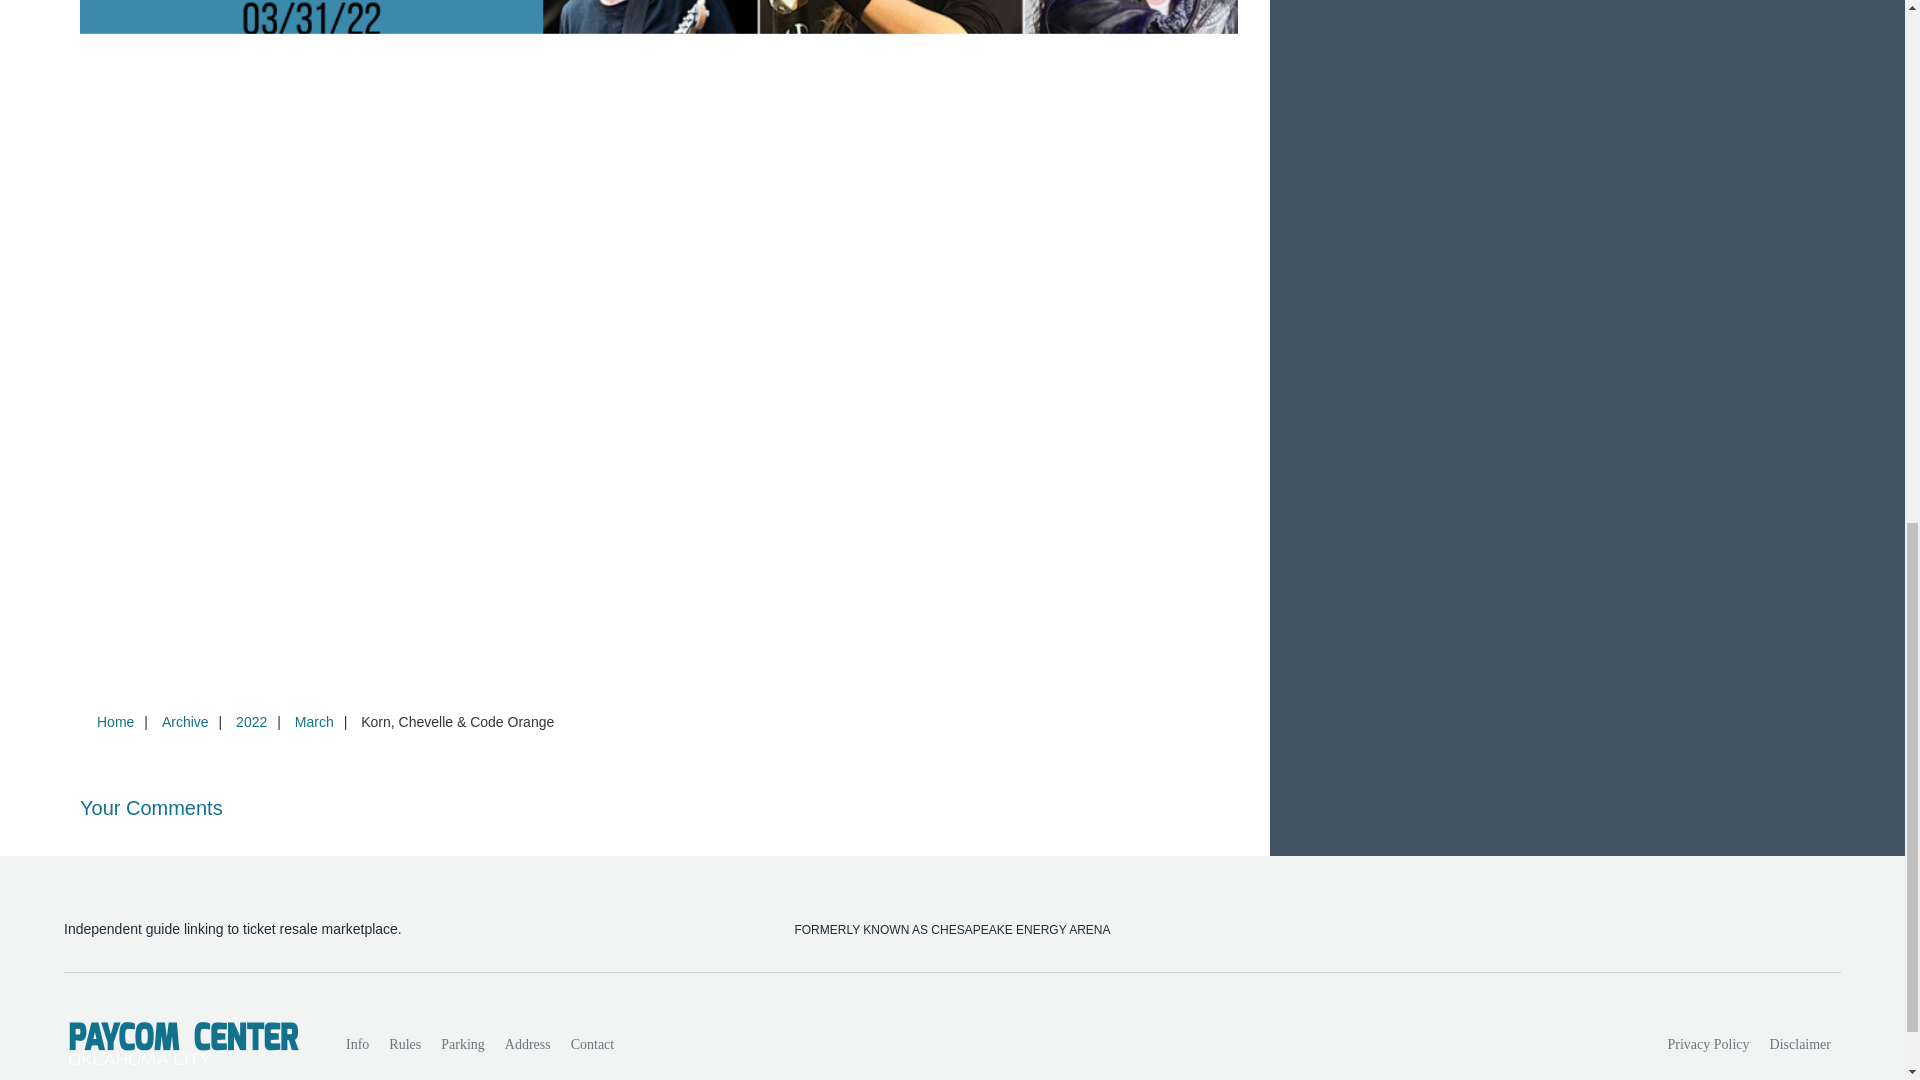  What do you see at coordinates (1587, 3) in the screenshot?
I see `VIEW ALL EVENTS` at bounding box center [1587, 3].